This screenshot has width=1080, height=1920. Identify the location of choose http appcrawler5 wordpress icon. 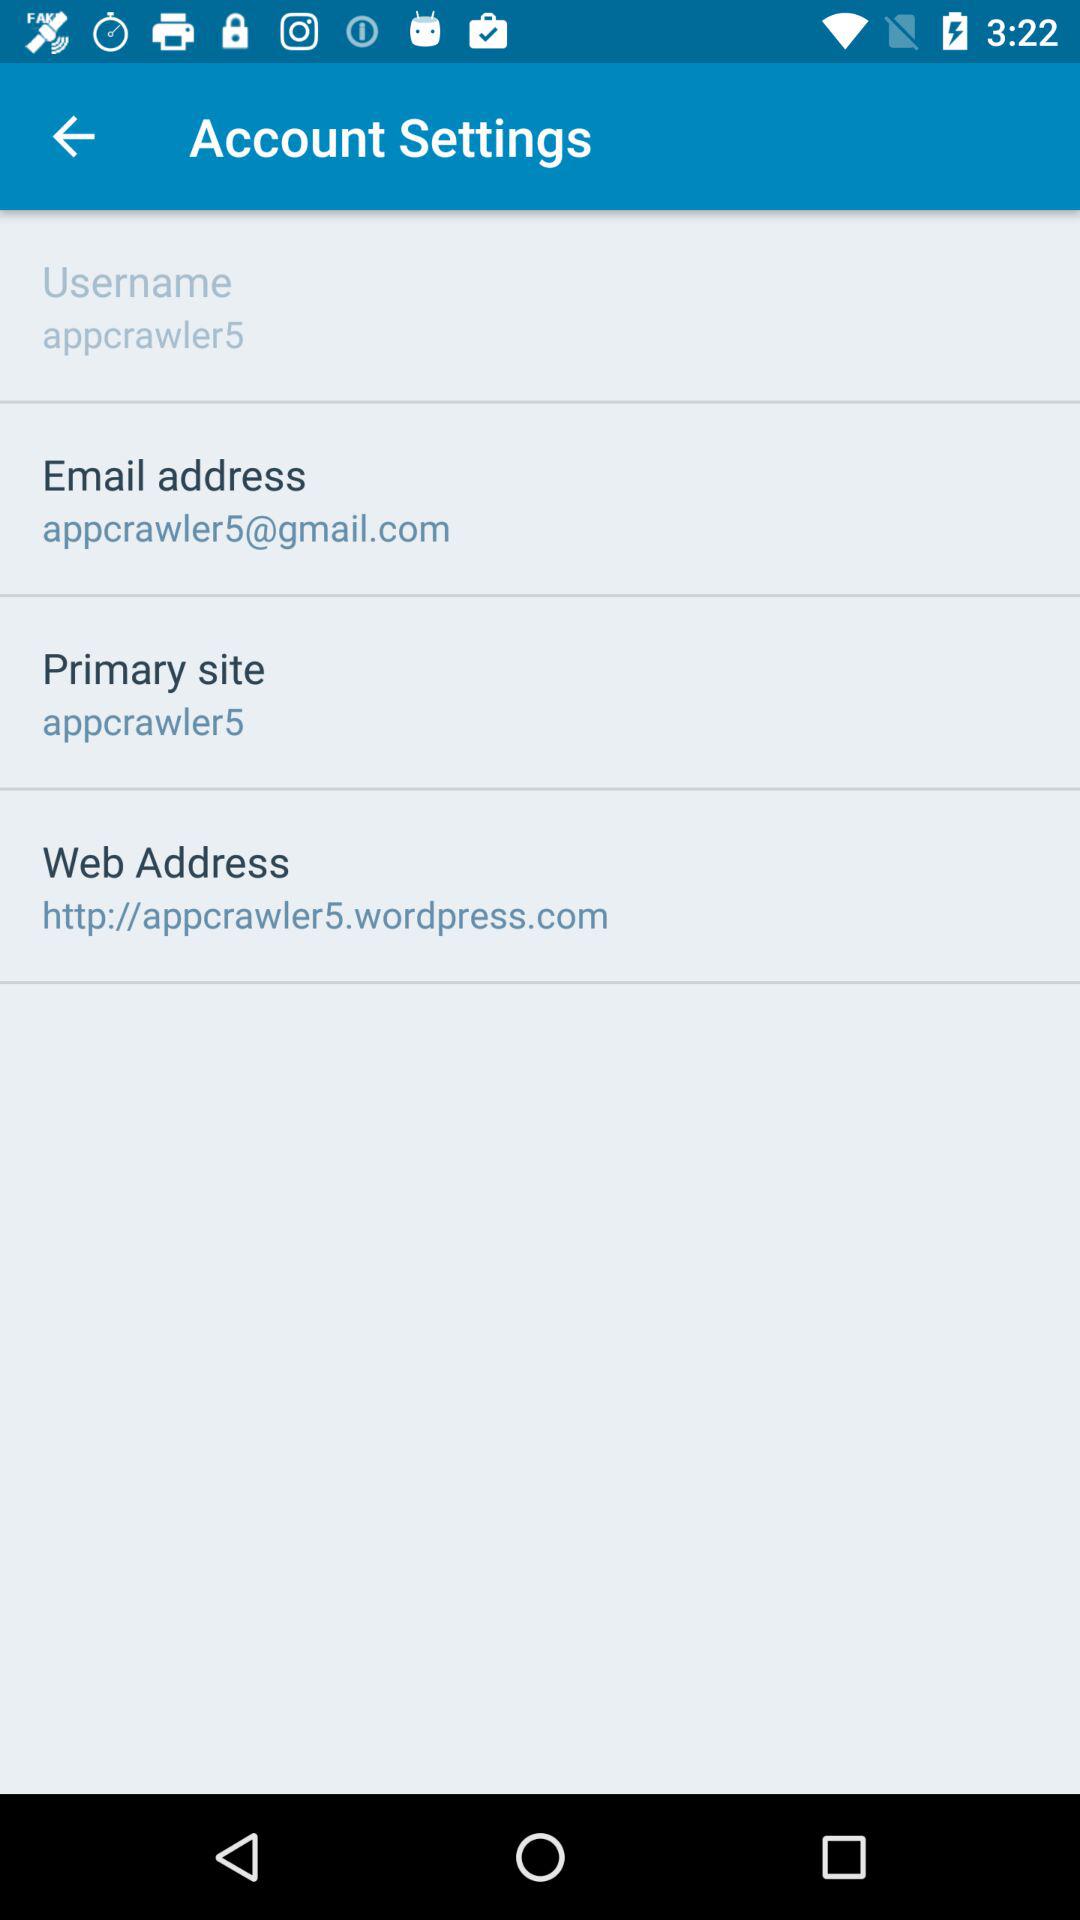
(326, 914).